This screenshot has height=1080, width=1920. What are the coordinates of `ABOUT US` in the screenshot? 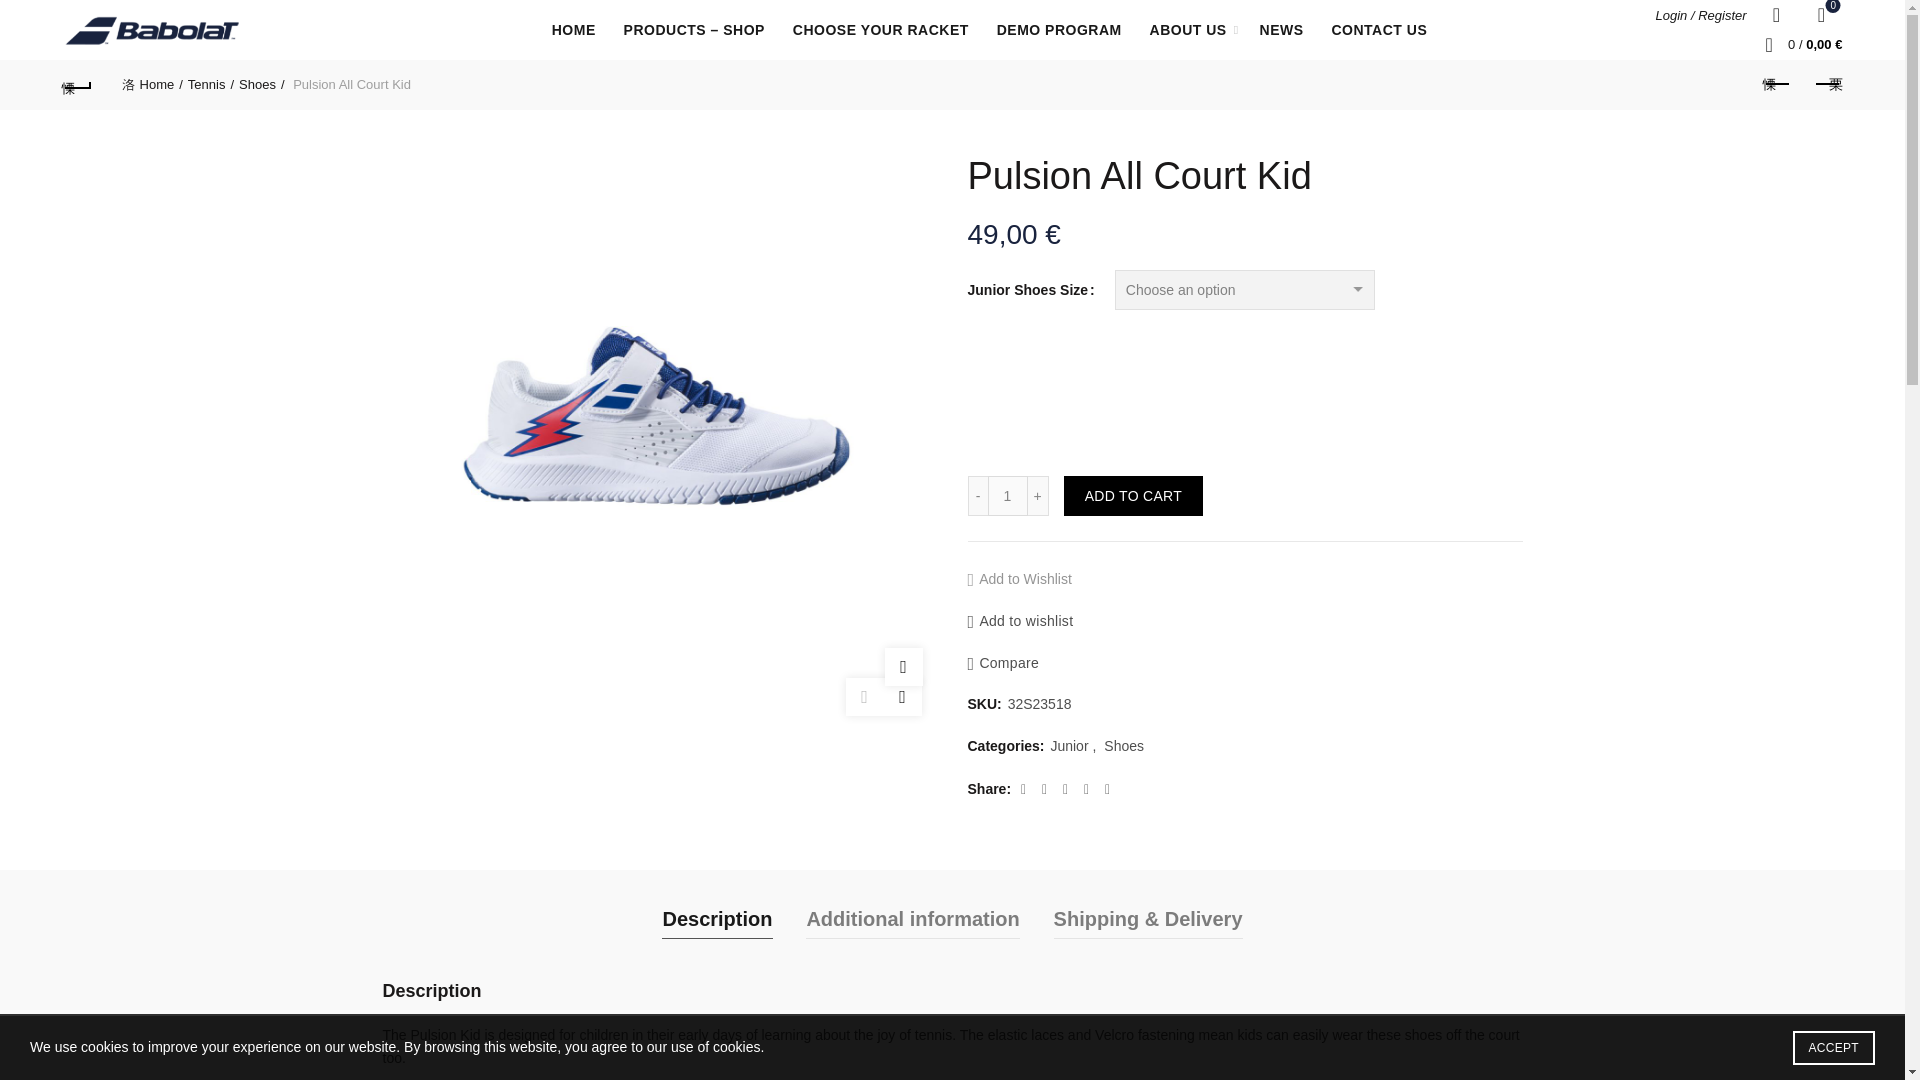 It's located at (1188, 30).